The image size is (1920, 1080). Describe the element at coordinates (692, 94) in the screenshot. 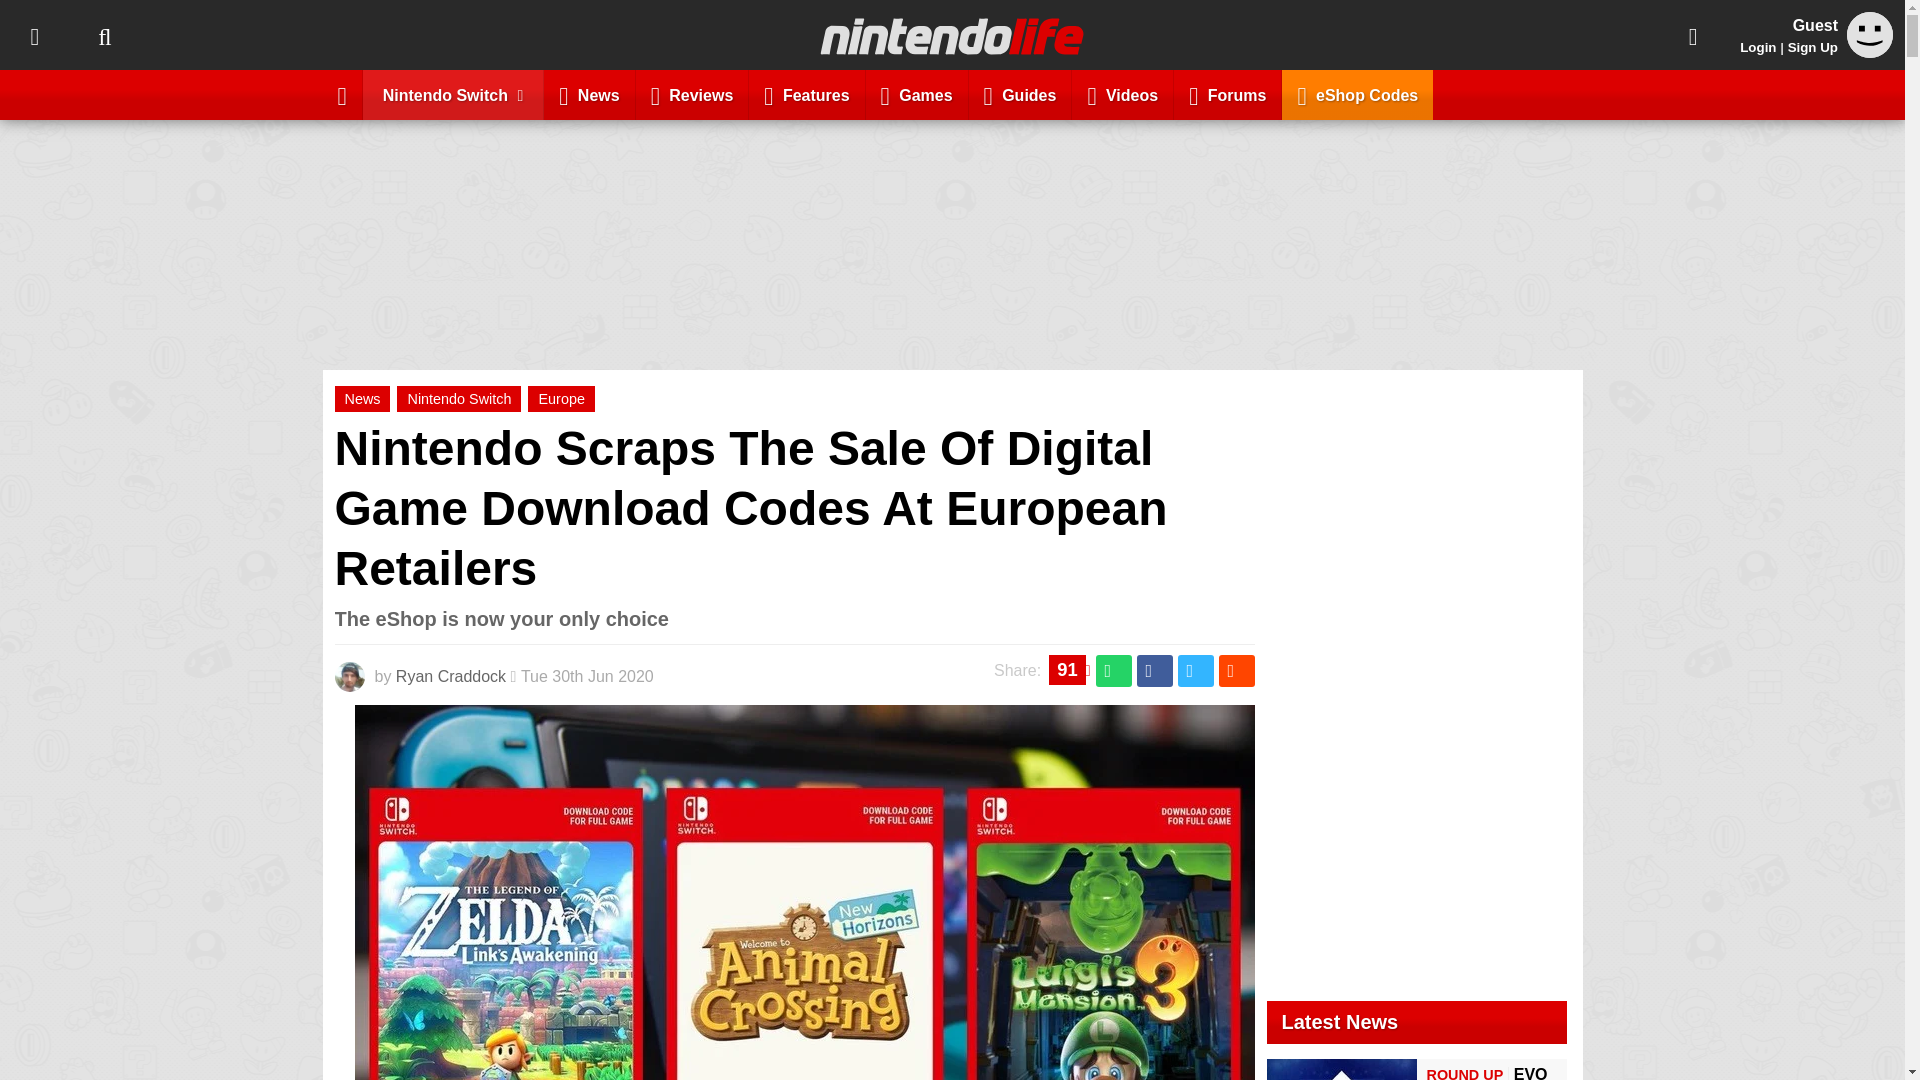

I see `Reviews` at that location.